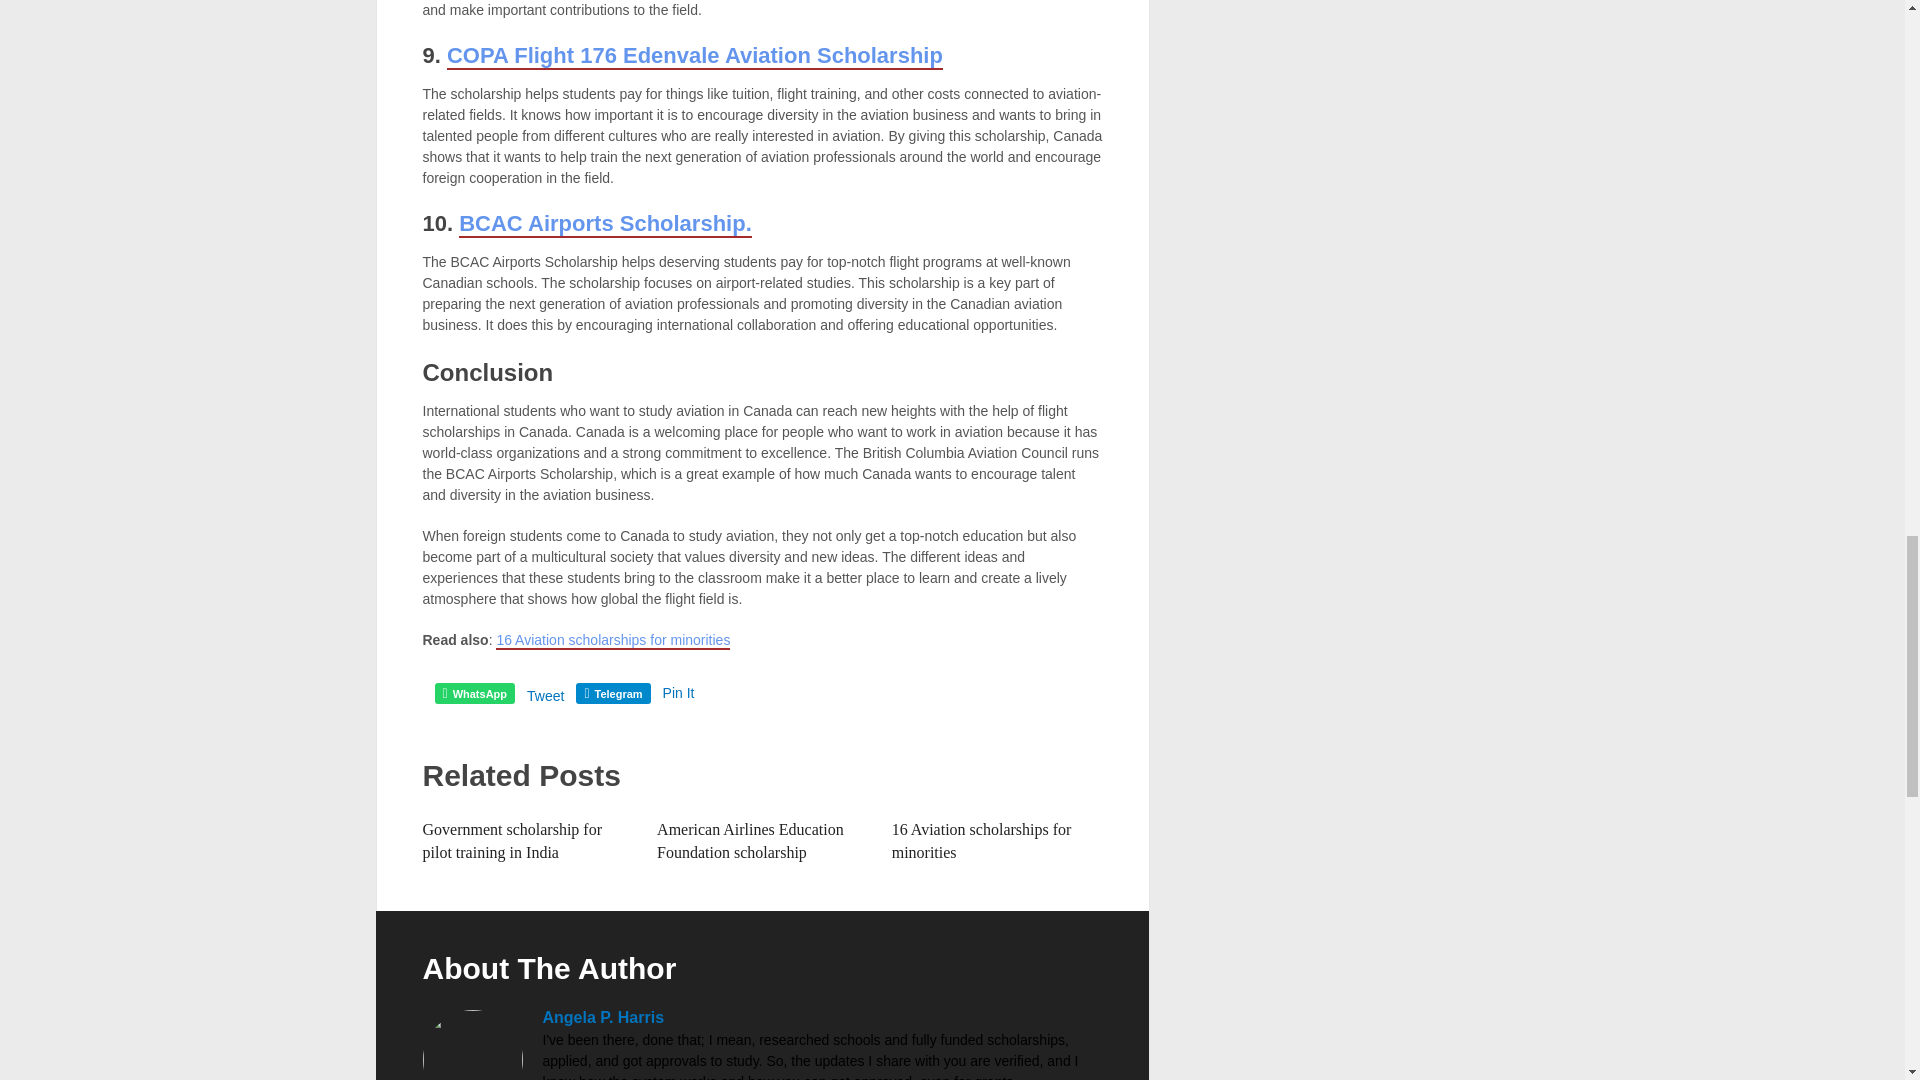 Image resolution: width=1920 pixels, height=1080 pixels. I want to click on COPA Flight 176 Edenvale Aviation Scholarship, so click(694, 56).